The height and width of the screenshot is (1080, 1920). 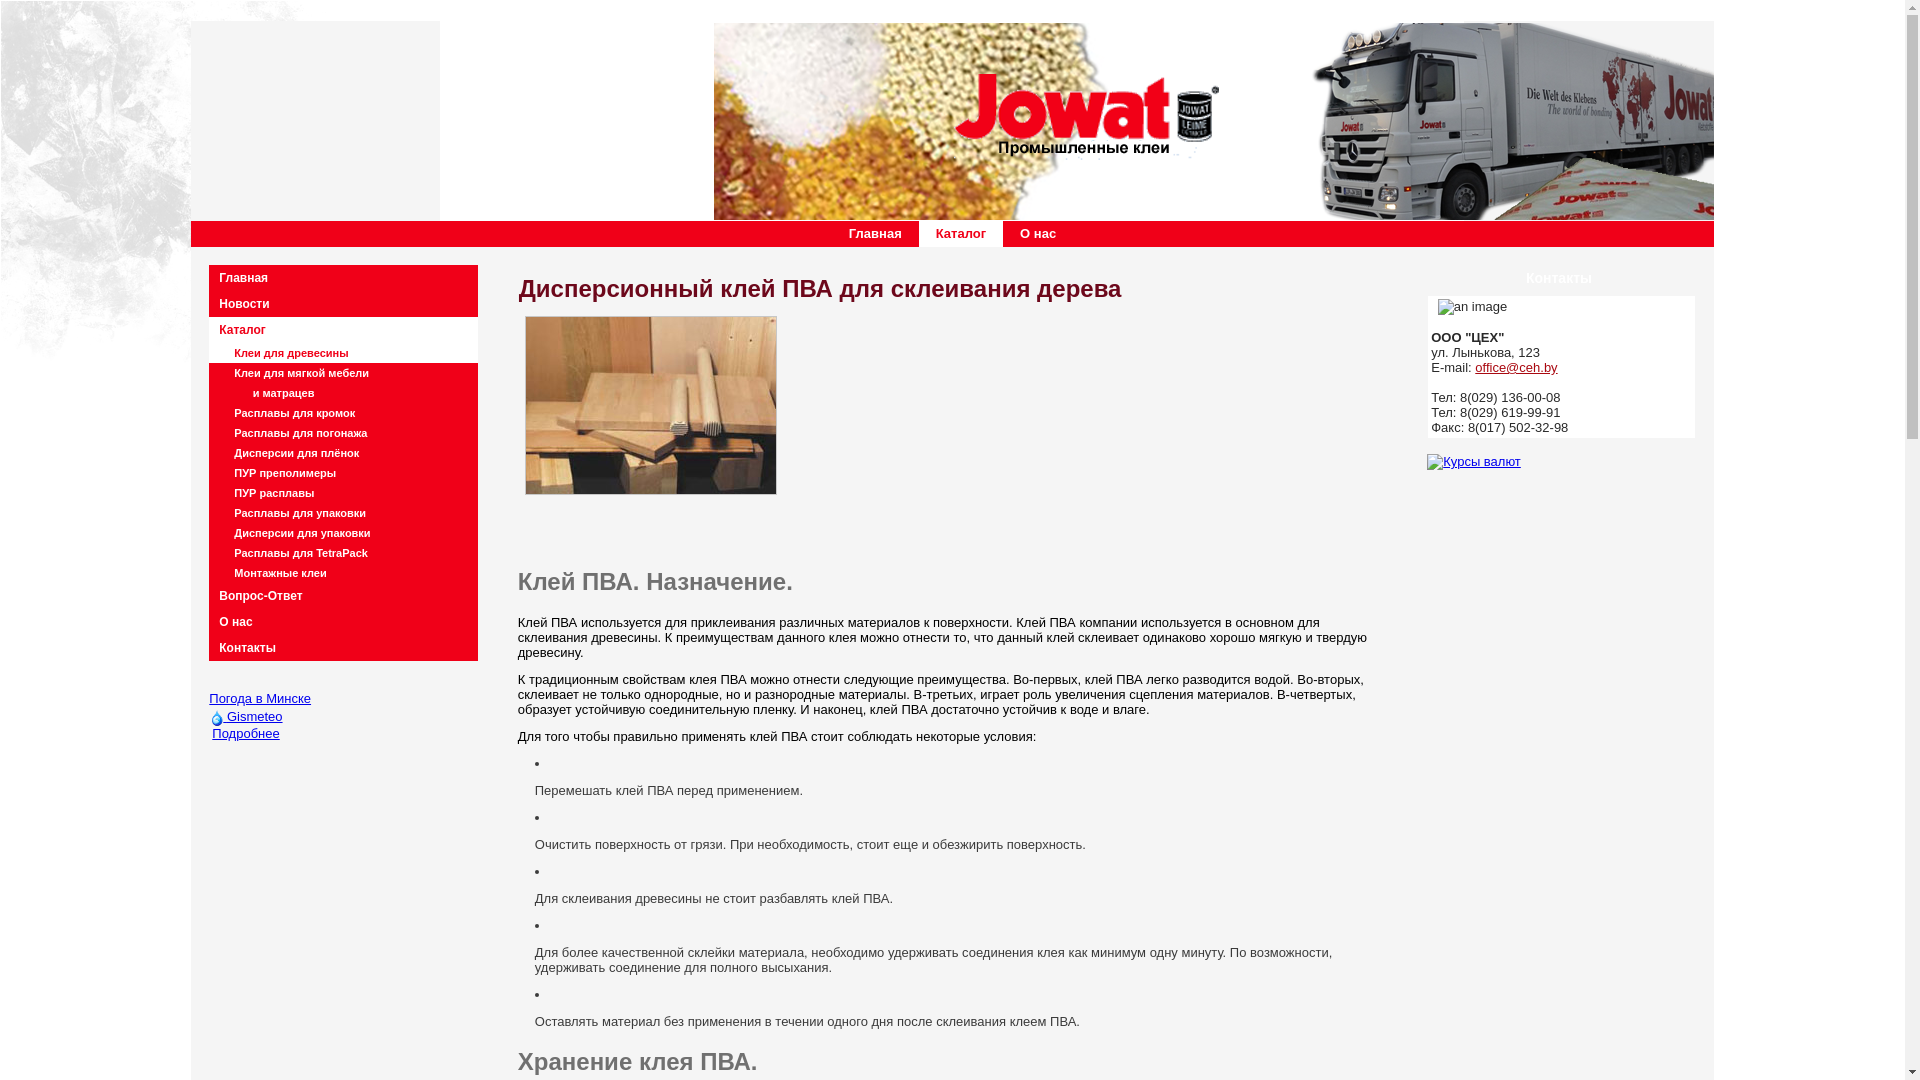 What do you see at coordinates (1516, 368) in the screenshot?
I see `office@ceh.by` at bounding box center [1516, 368].